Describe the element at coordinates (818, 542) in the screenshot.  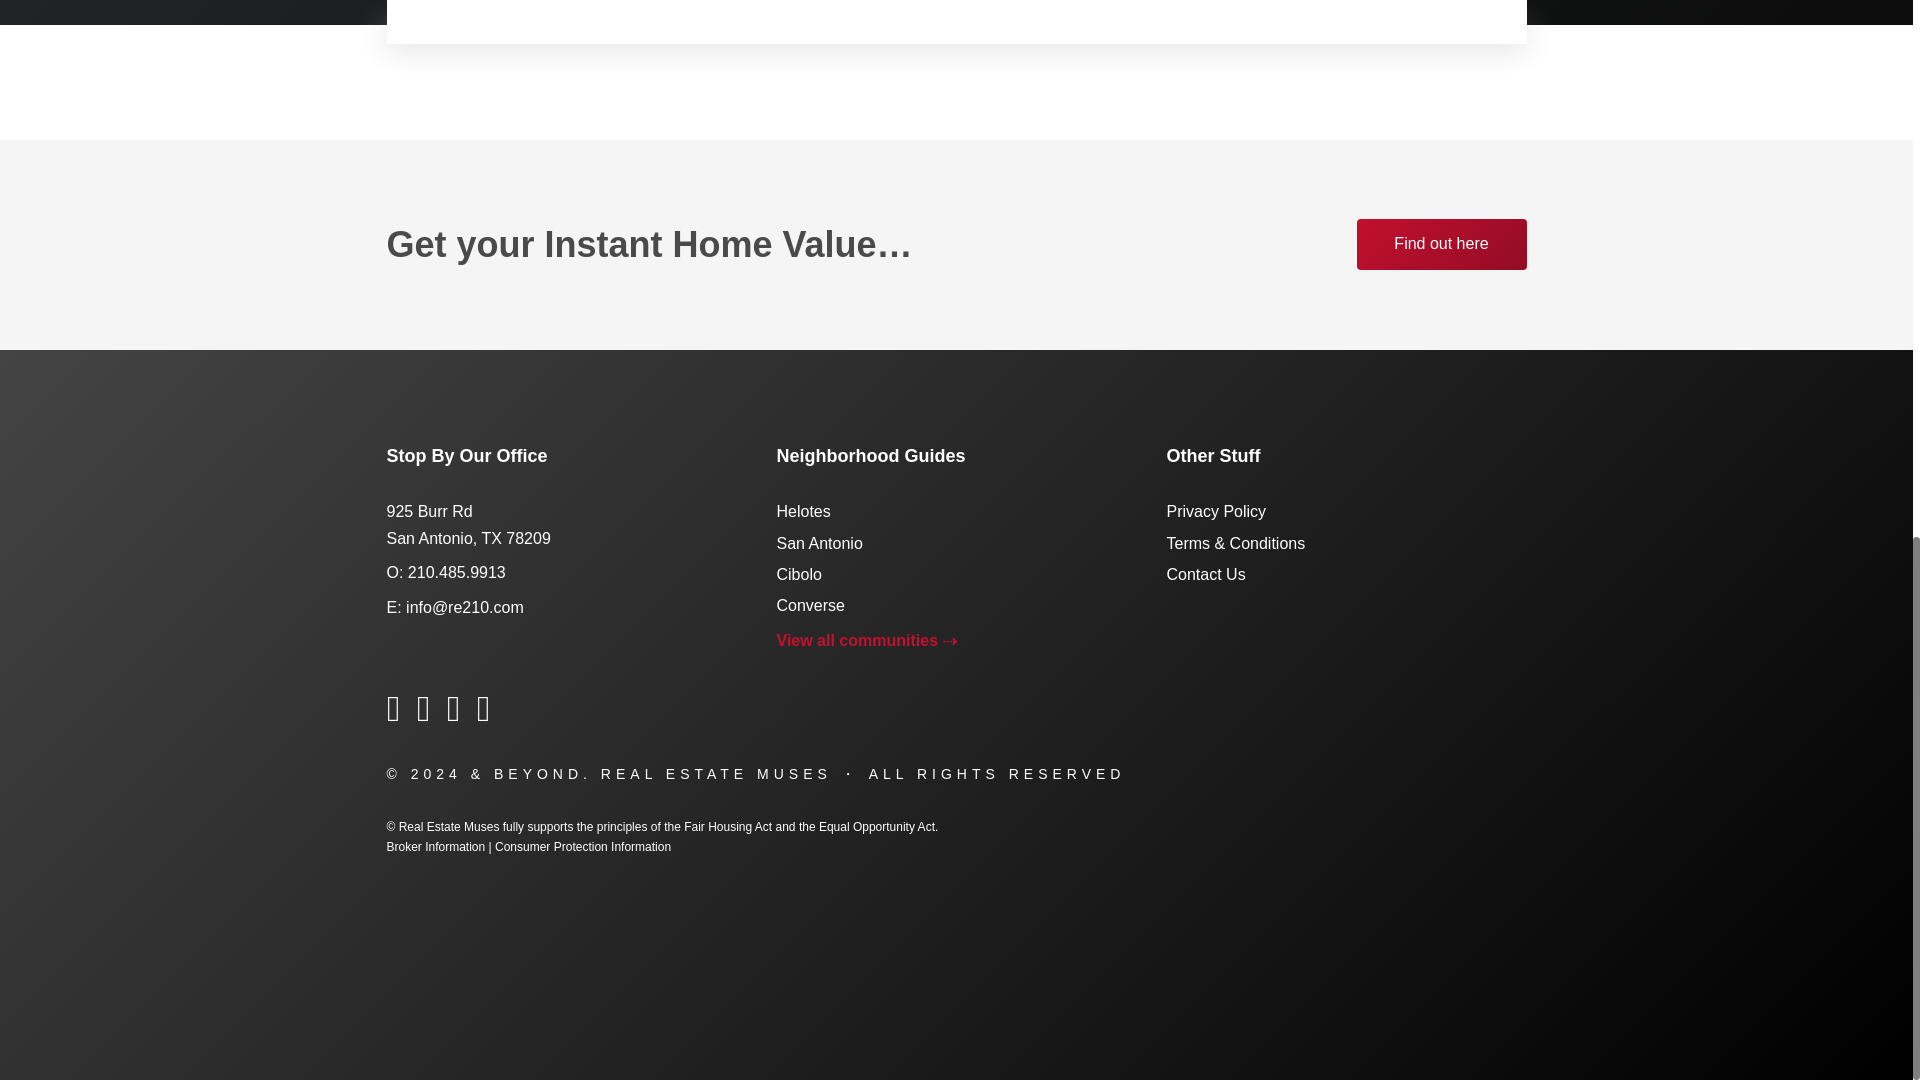
I see `San Antonio` at that location.